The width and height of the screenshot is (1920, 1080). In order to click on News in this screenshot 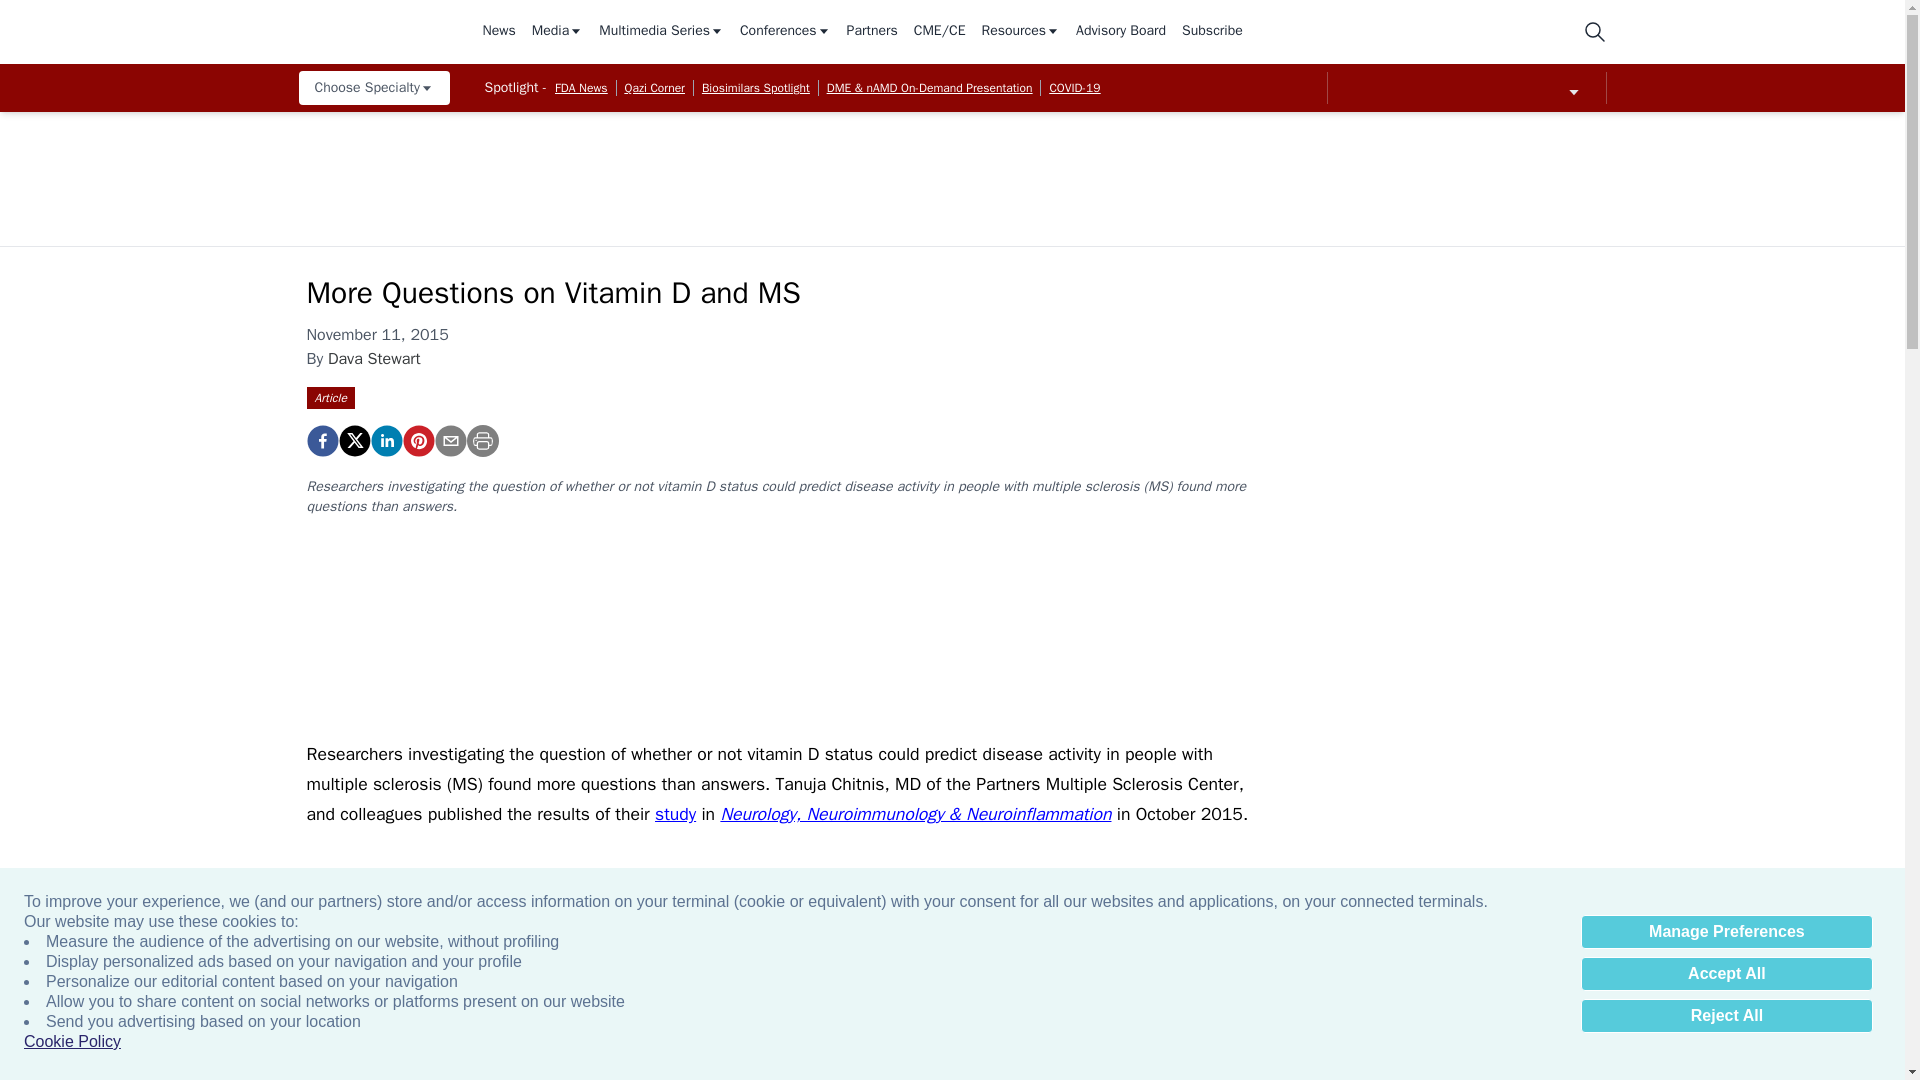, I will do `click(498, 32)`.